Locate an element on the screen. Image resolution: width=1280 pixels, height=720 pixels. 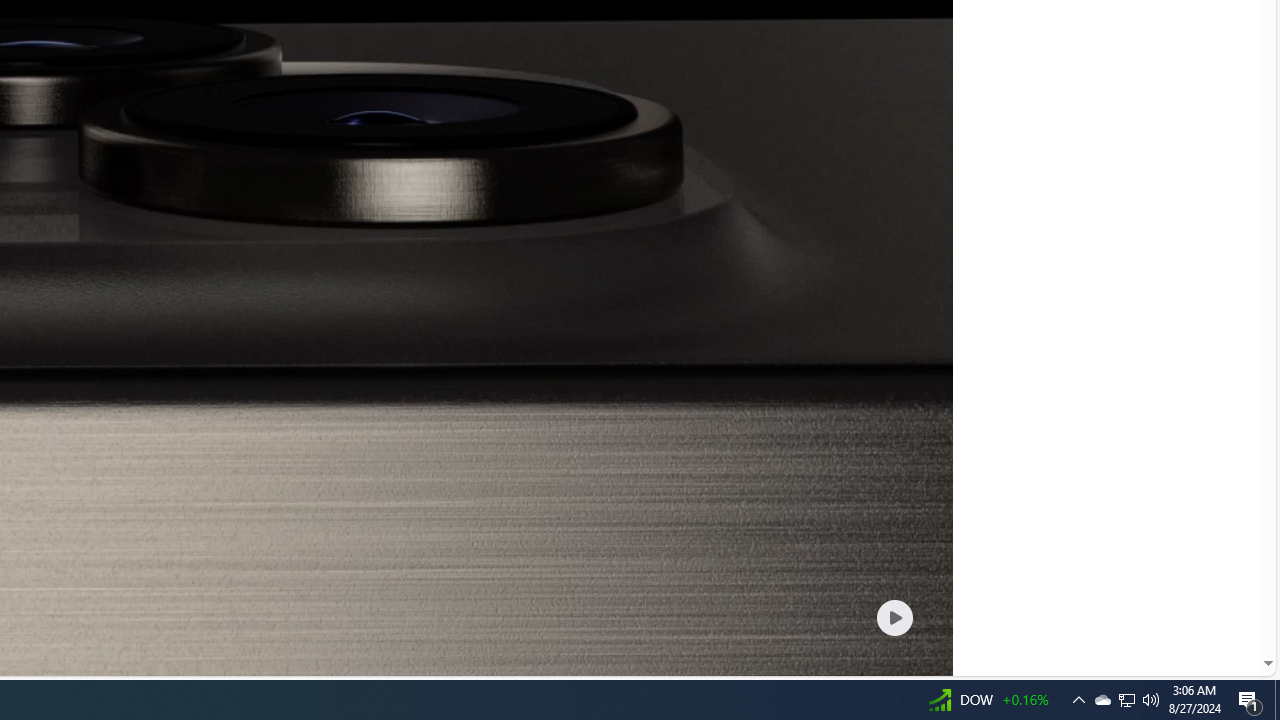
Play welcome animation video is located at coordinates (894, 617).